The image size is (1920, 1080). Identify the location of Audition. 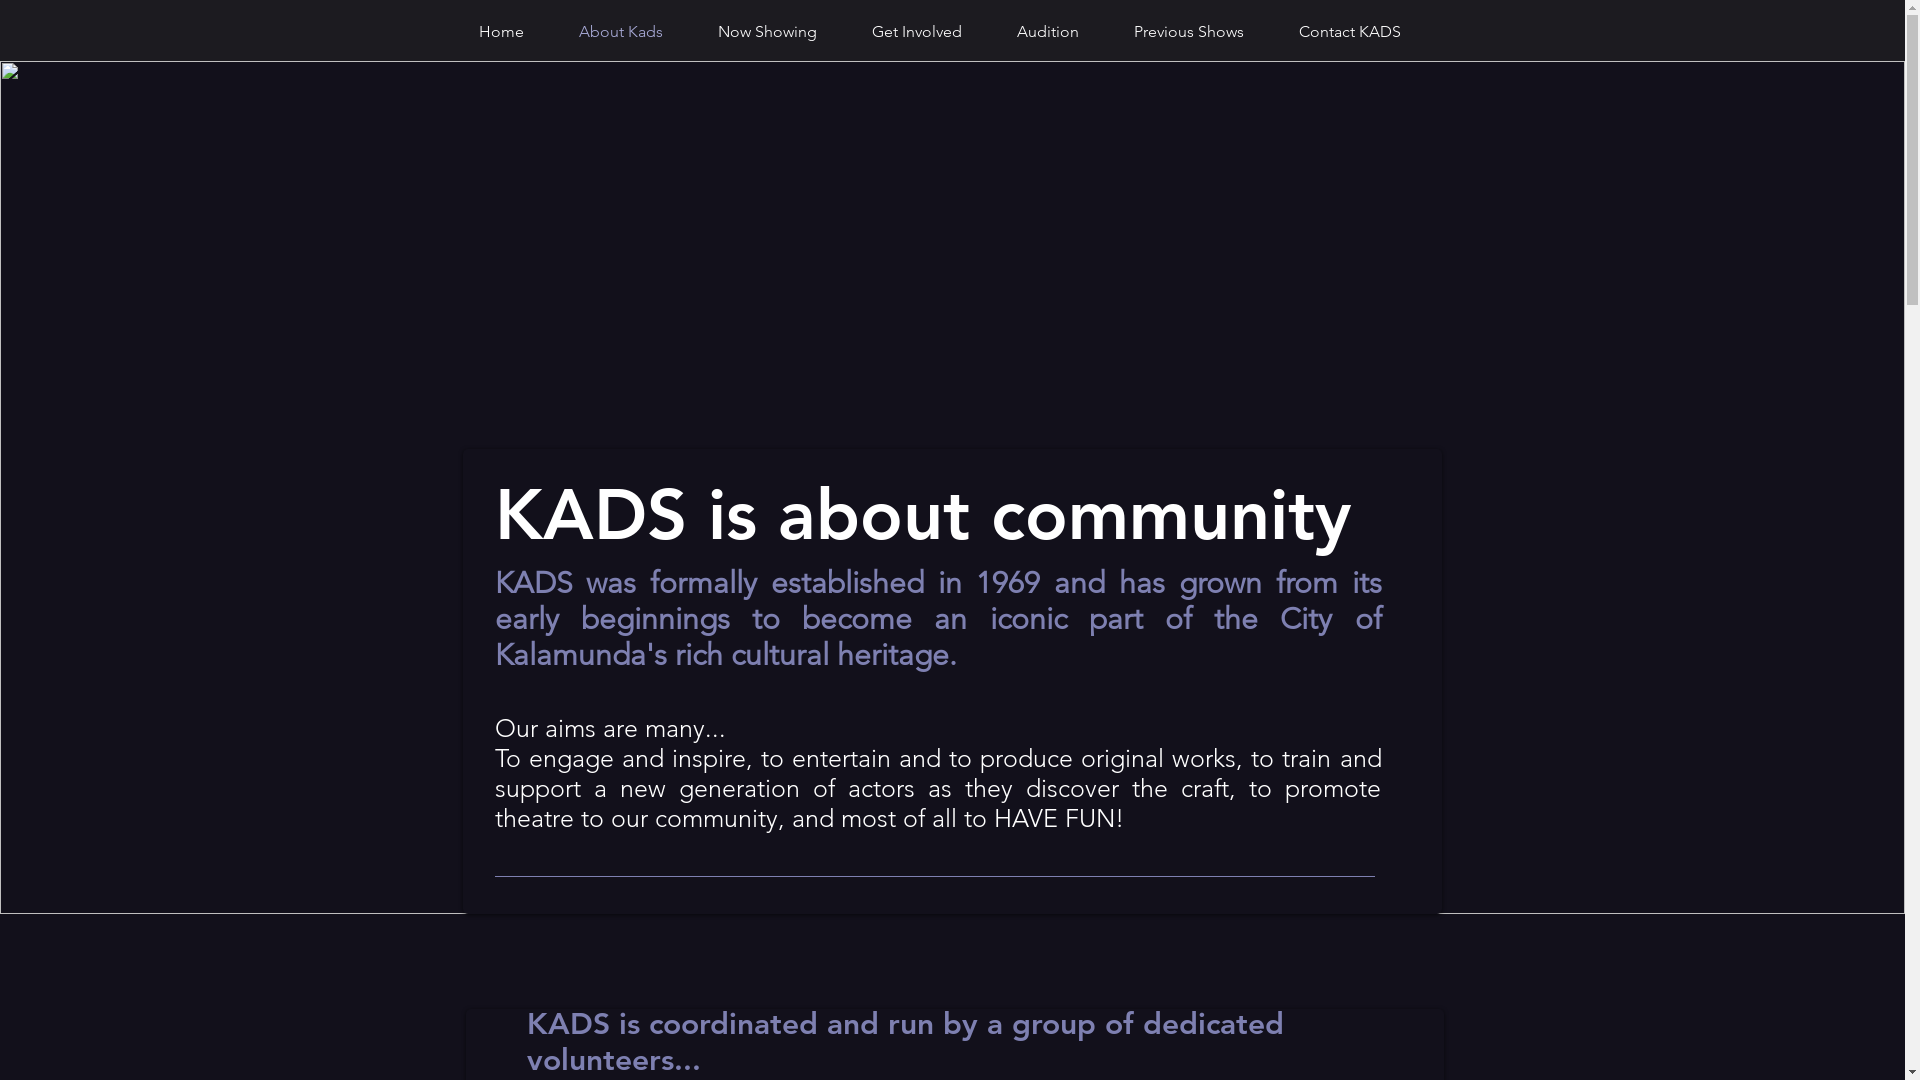
(1048, 32).